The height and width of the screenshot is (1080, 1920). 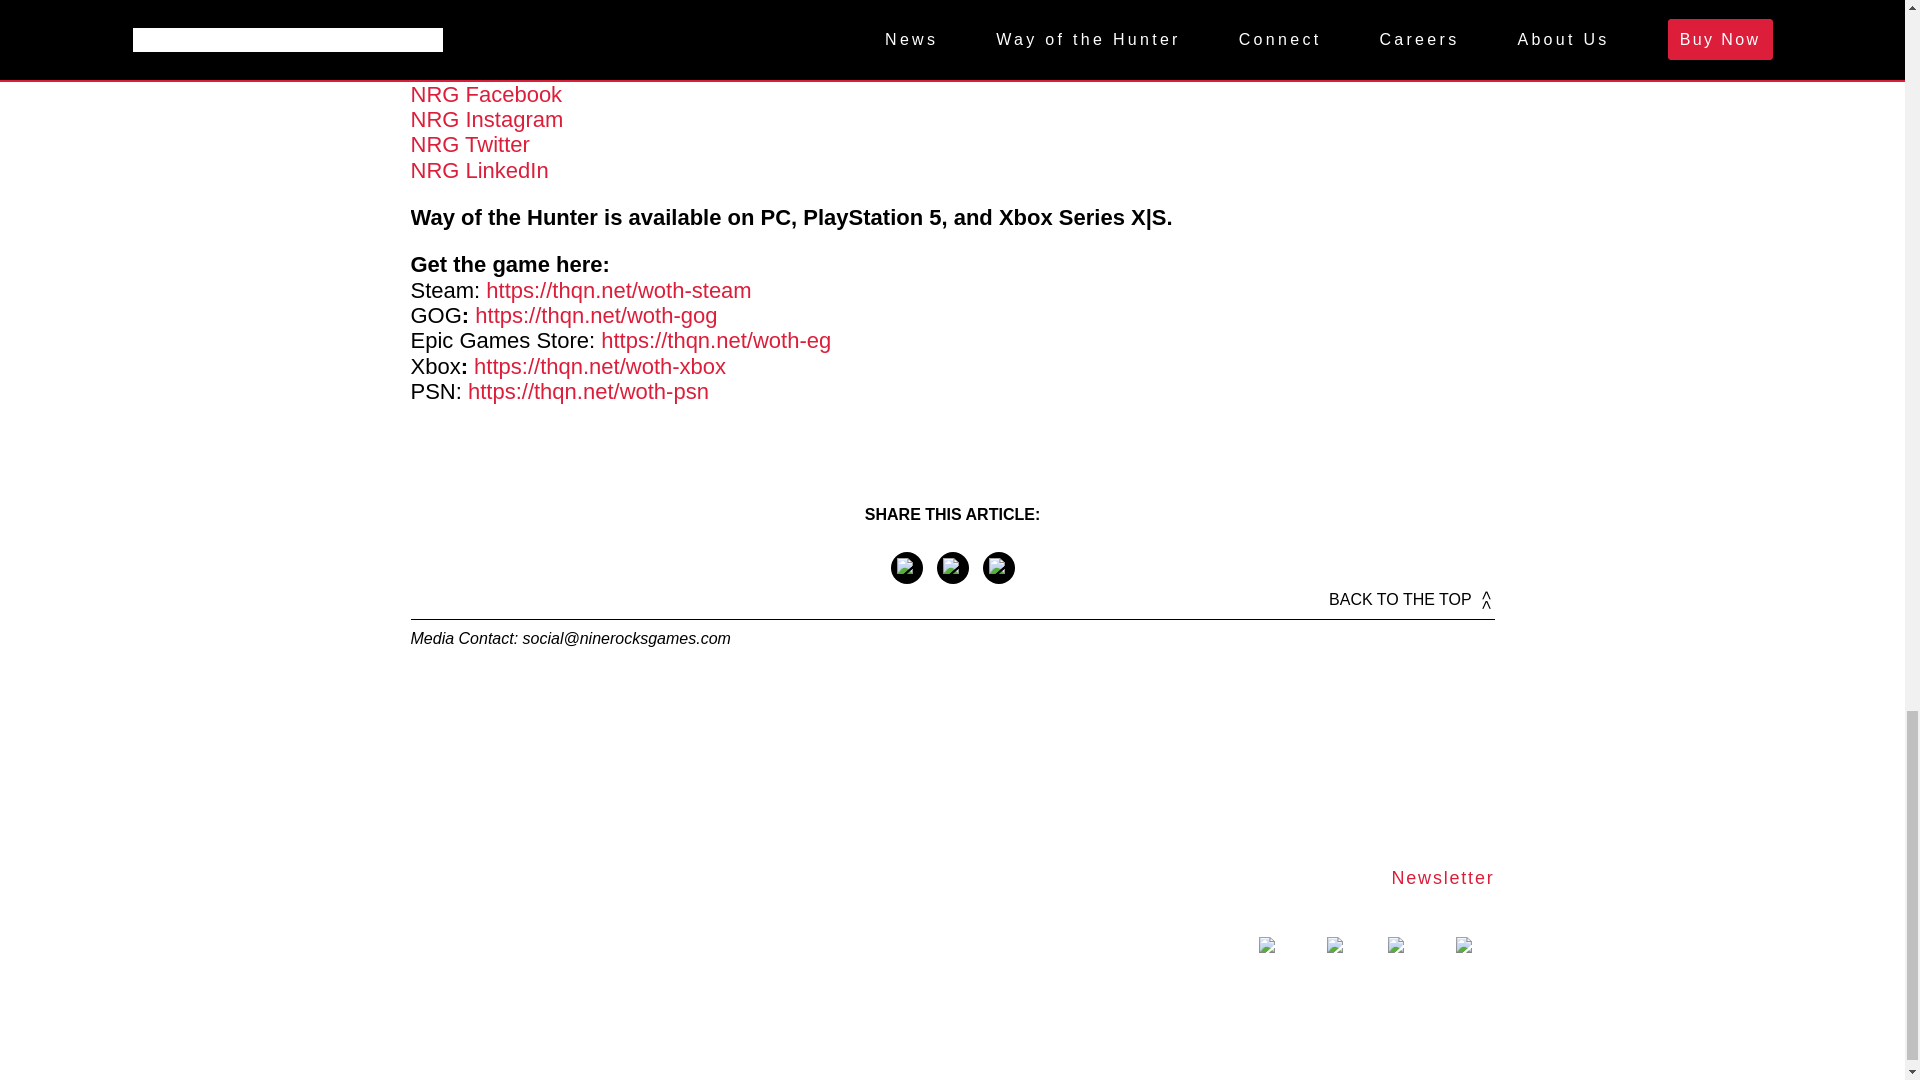 What do you see at coordinates (1422, 996) in the screenshot?
I see `PRIVACY POLICY` at bounding box center [1422, 996].